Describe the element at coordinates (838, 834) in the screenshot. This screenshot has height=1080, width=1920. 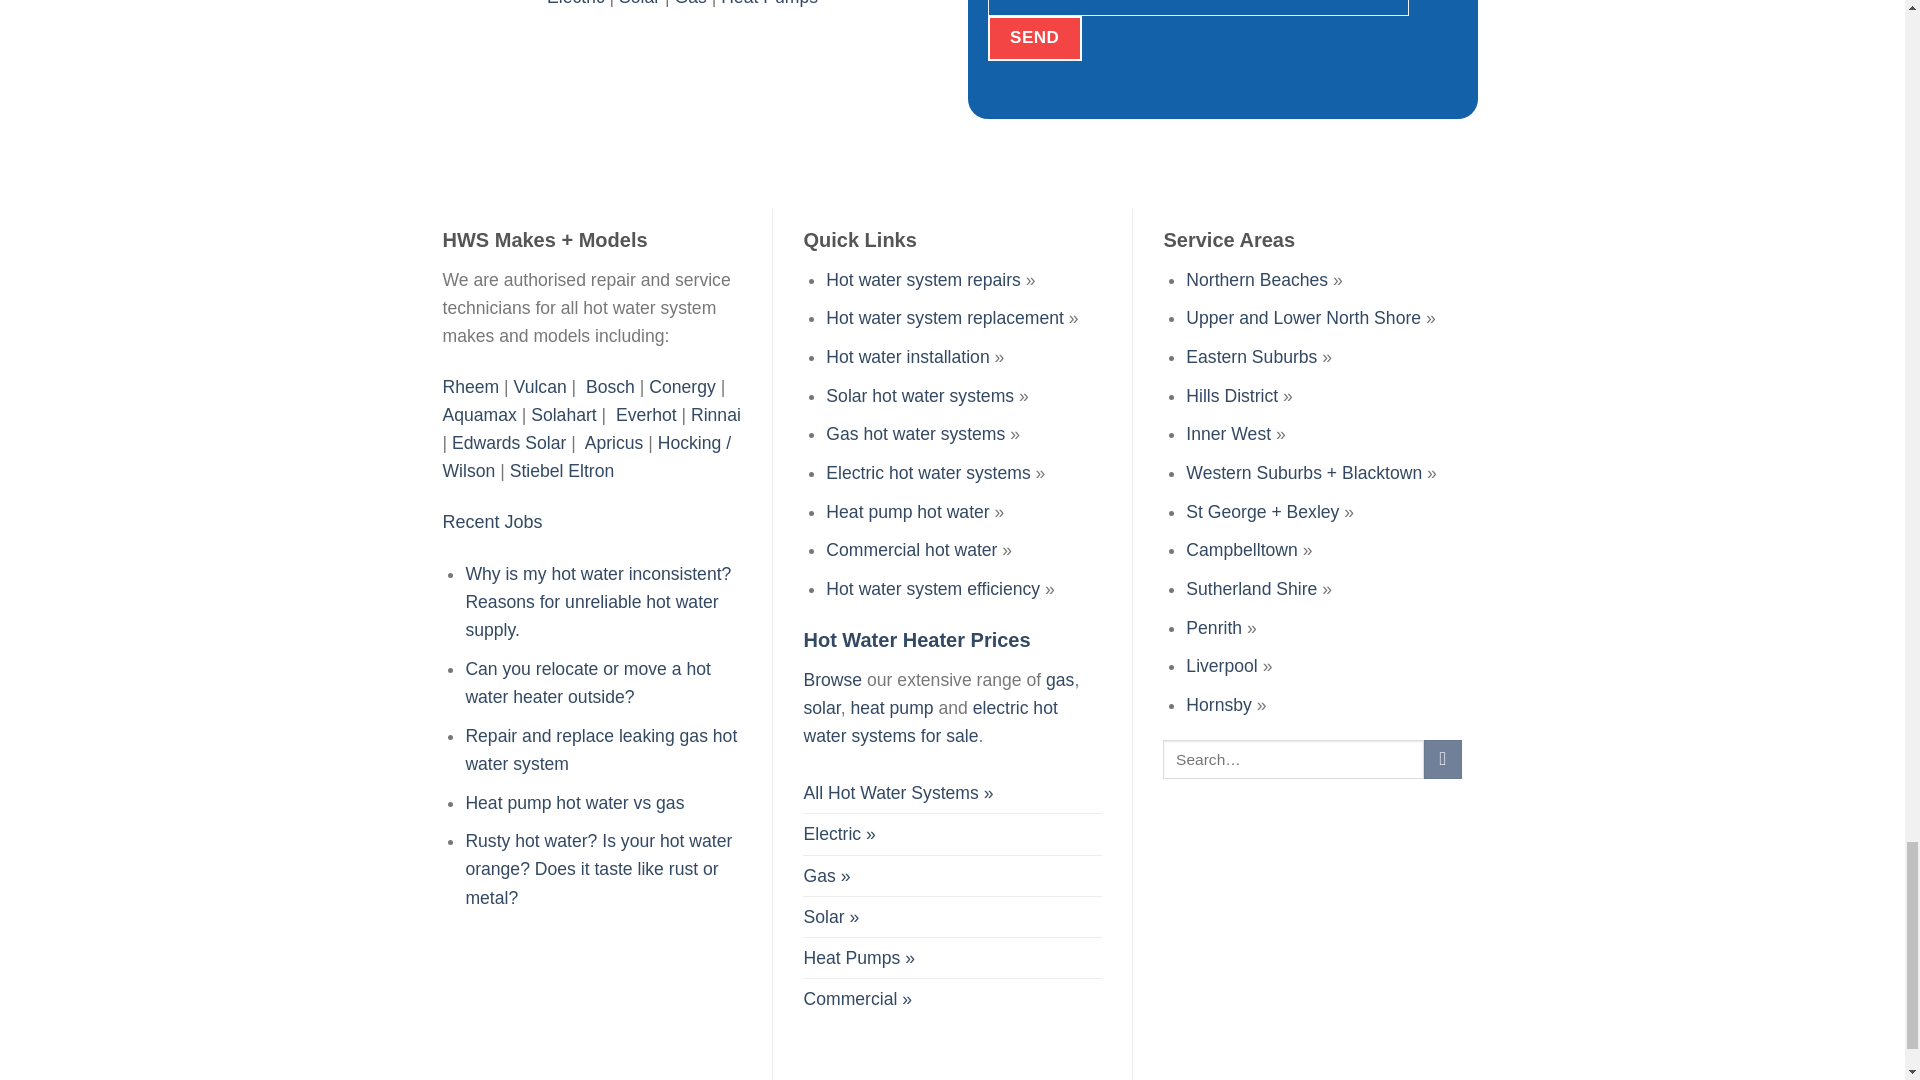
I see `buy electric hot water system` at that location.